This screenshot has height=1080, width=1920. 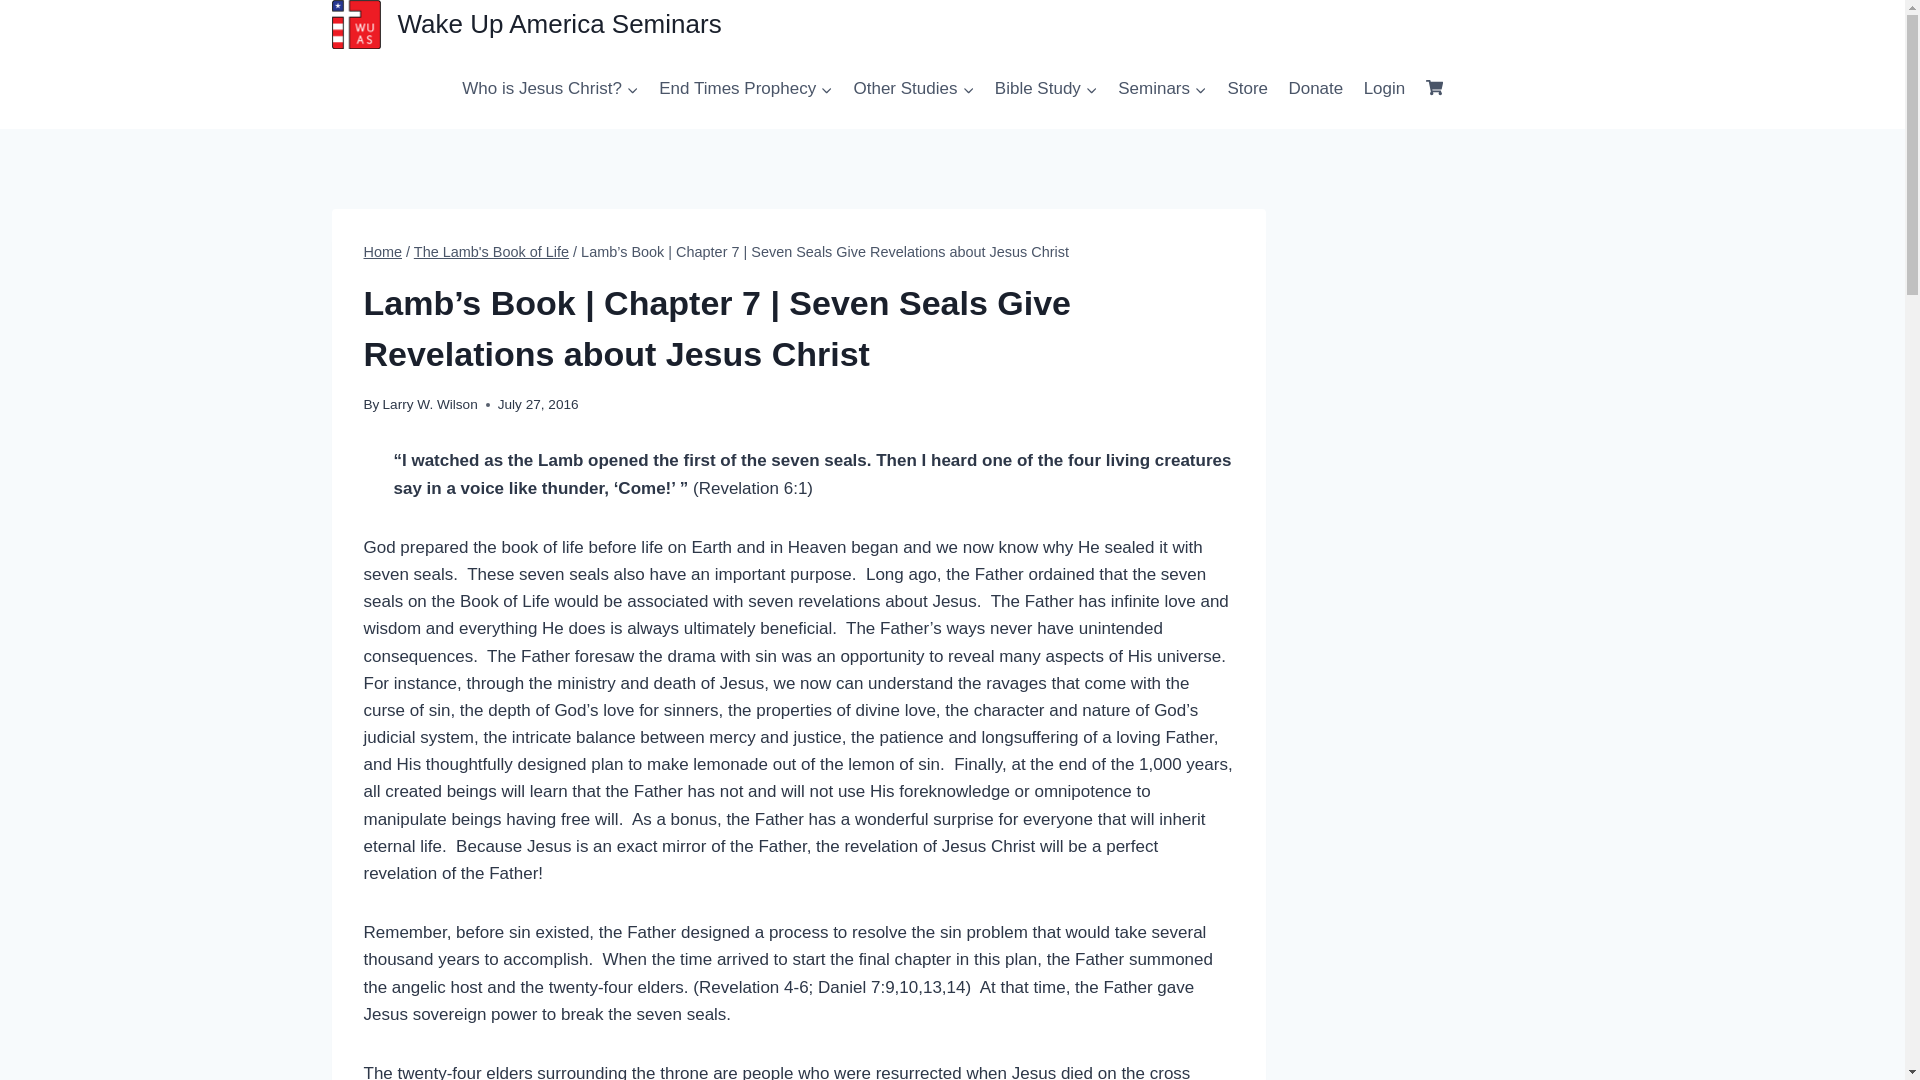 What do you see at coordinates (550, 88) in the screenshot?
I see `Who is Jesus Christ?` at bounding box center [550, 88].